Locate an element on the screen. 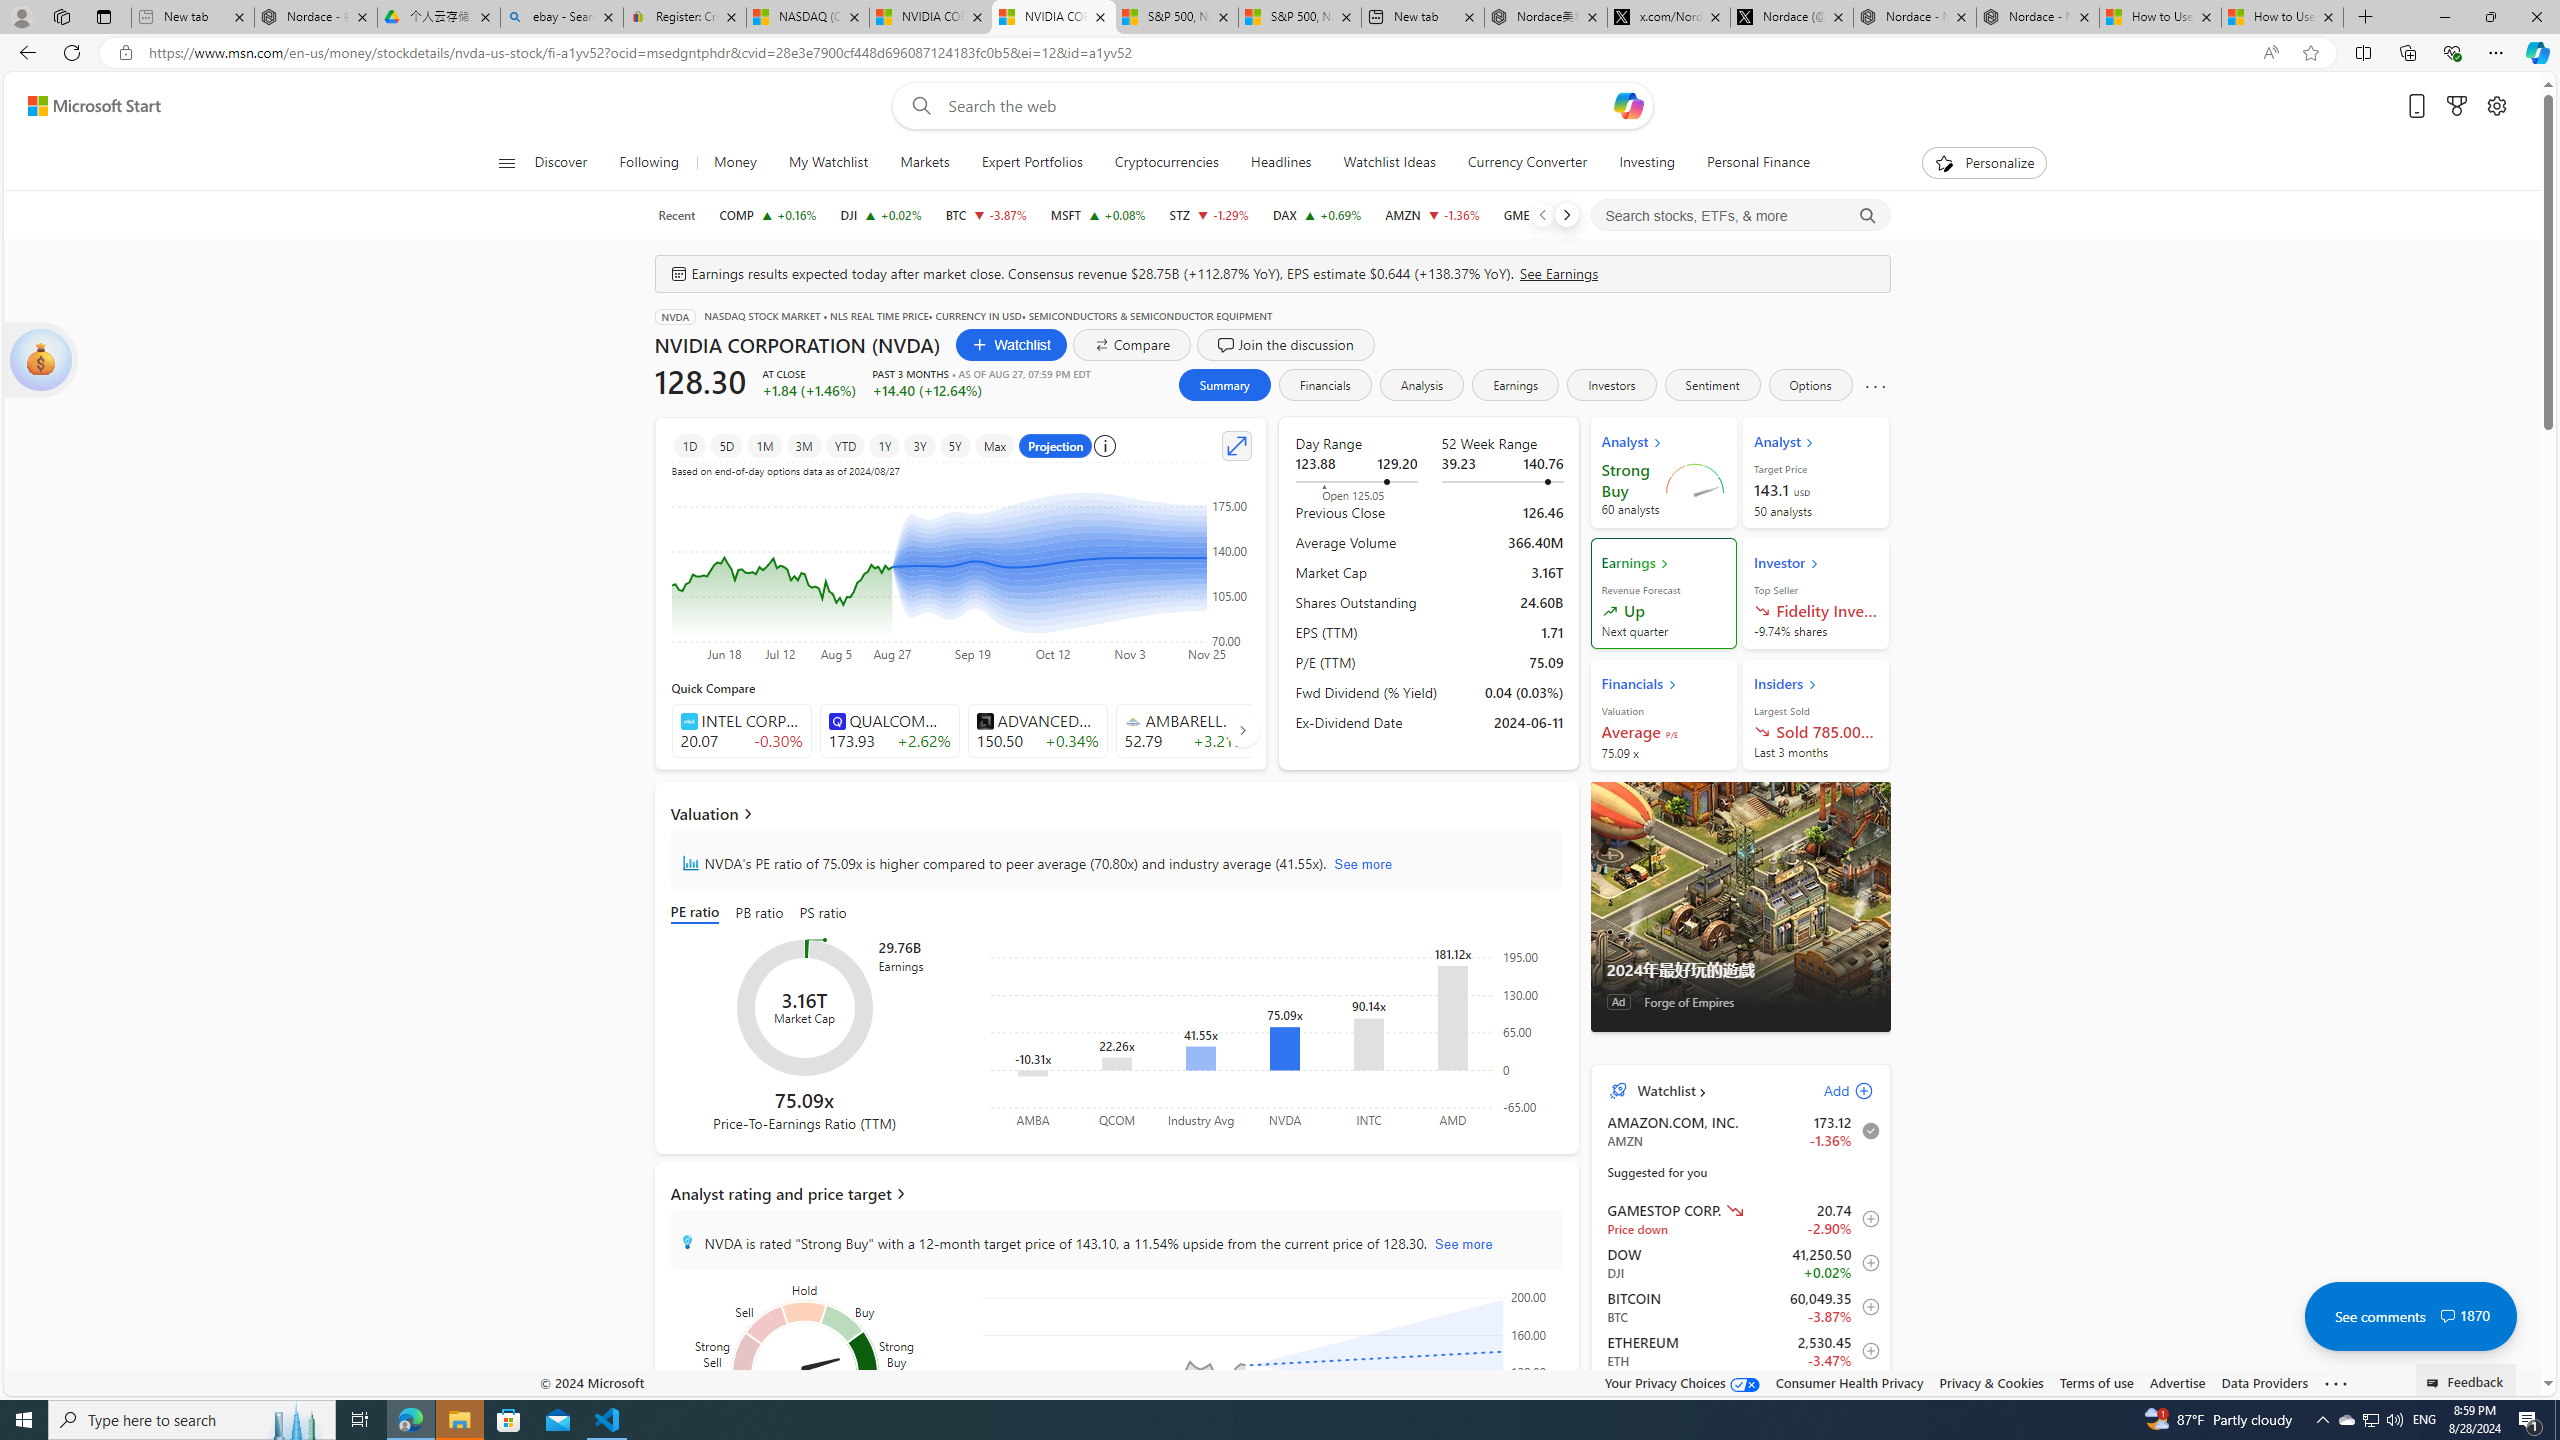 The height and width of the screenshot is (1440, 2560). Address and search bar is located at coordinates (1198, 53).